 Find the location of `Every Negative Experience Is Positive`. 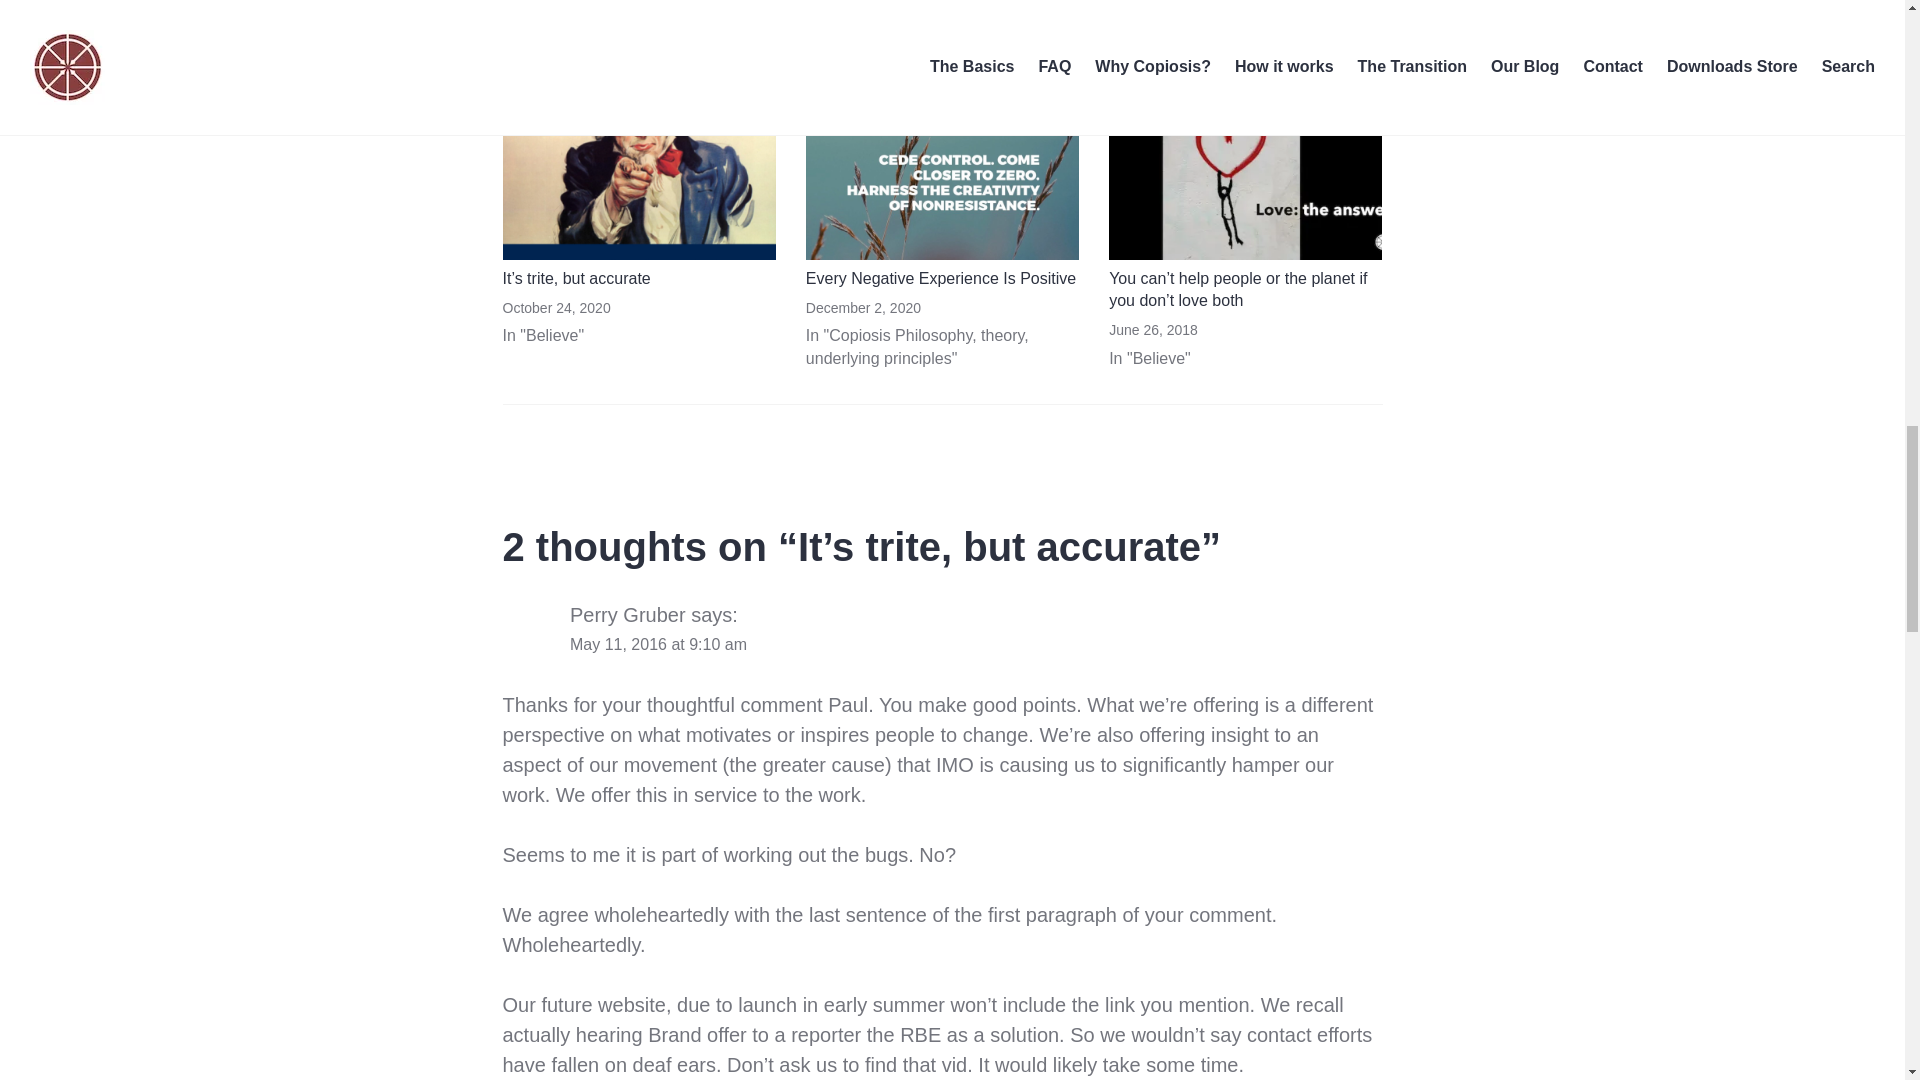

Every Negative Experience Is Positive is located at coordinates (940, 278).